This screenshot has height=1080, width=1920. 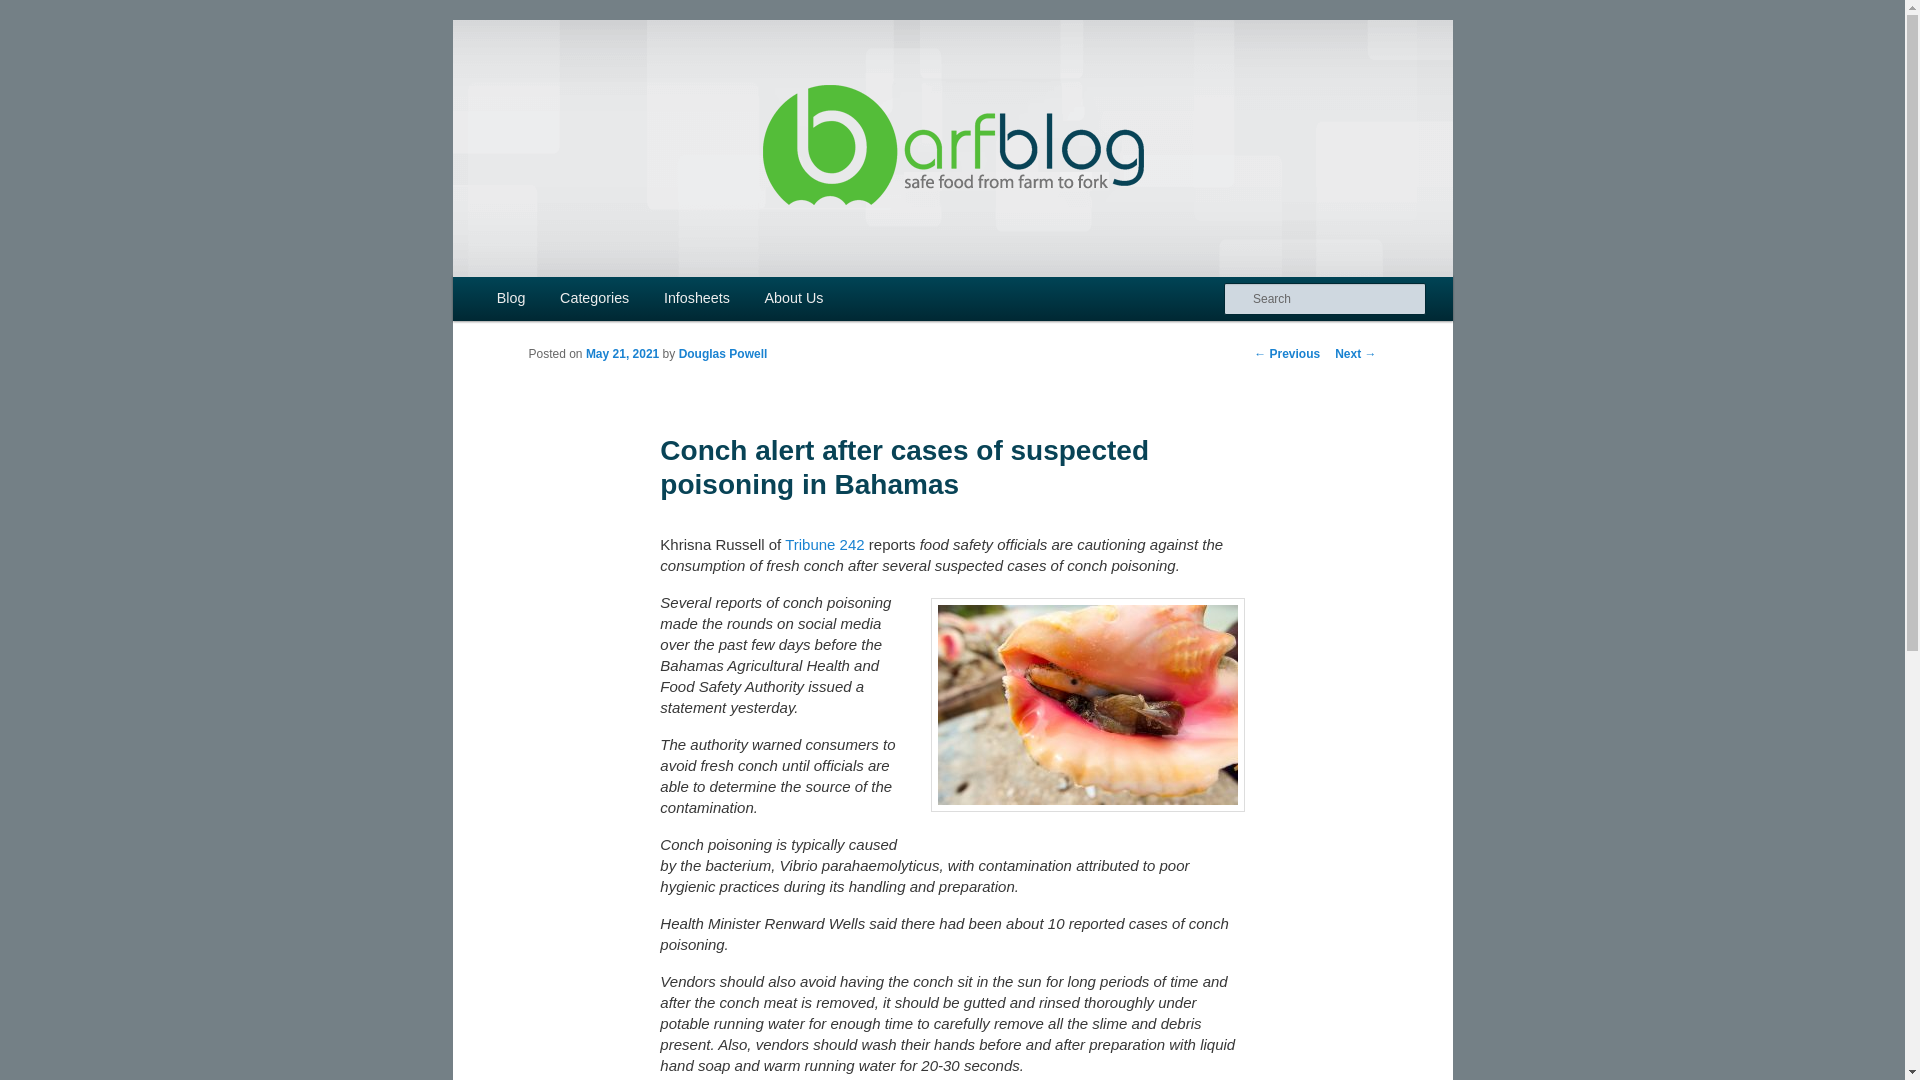 What do you see at coordinates (32, 11) in the screenshot?
I see `Search` at bounding box center [32, 11].